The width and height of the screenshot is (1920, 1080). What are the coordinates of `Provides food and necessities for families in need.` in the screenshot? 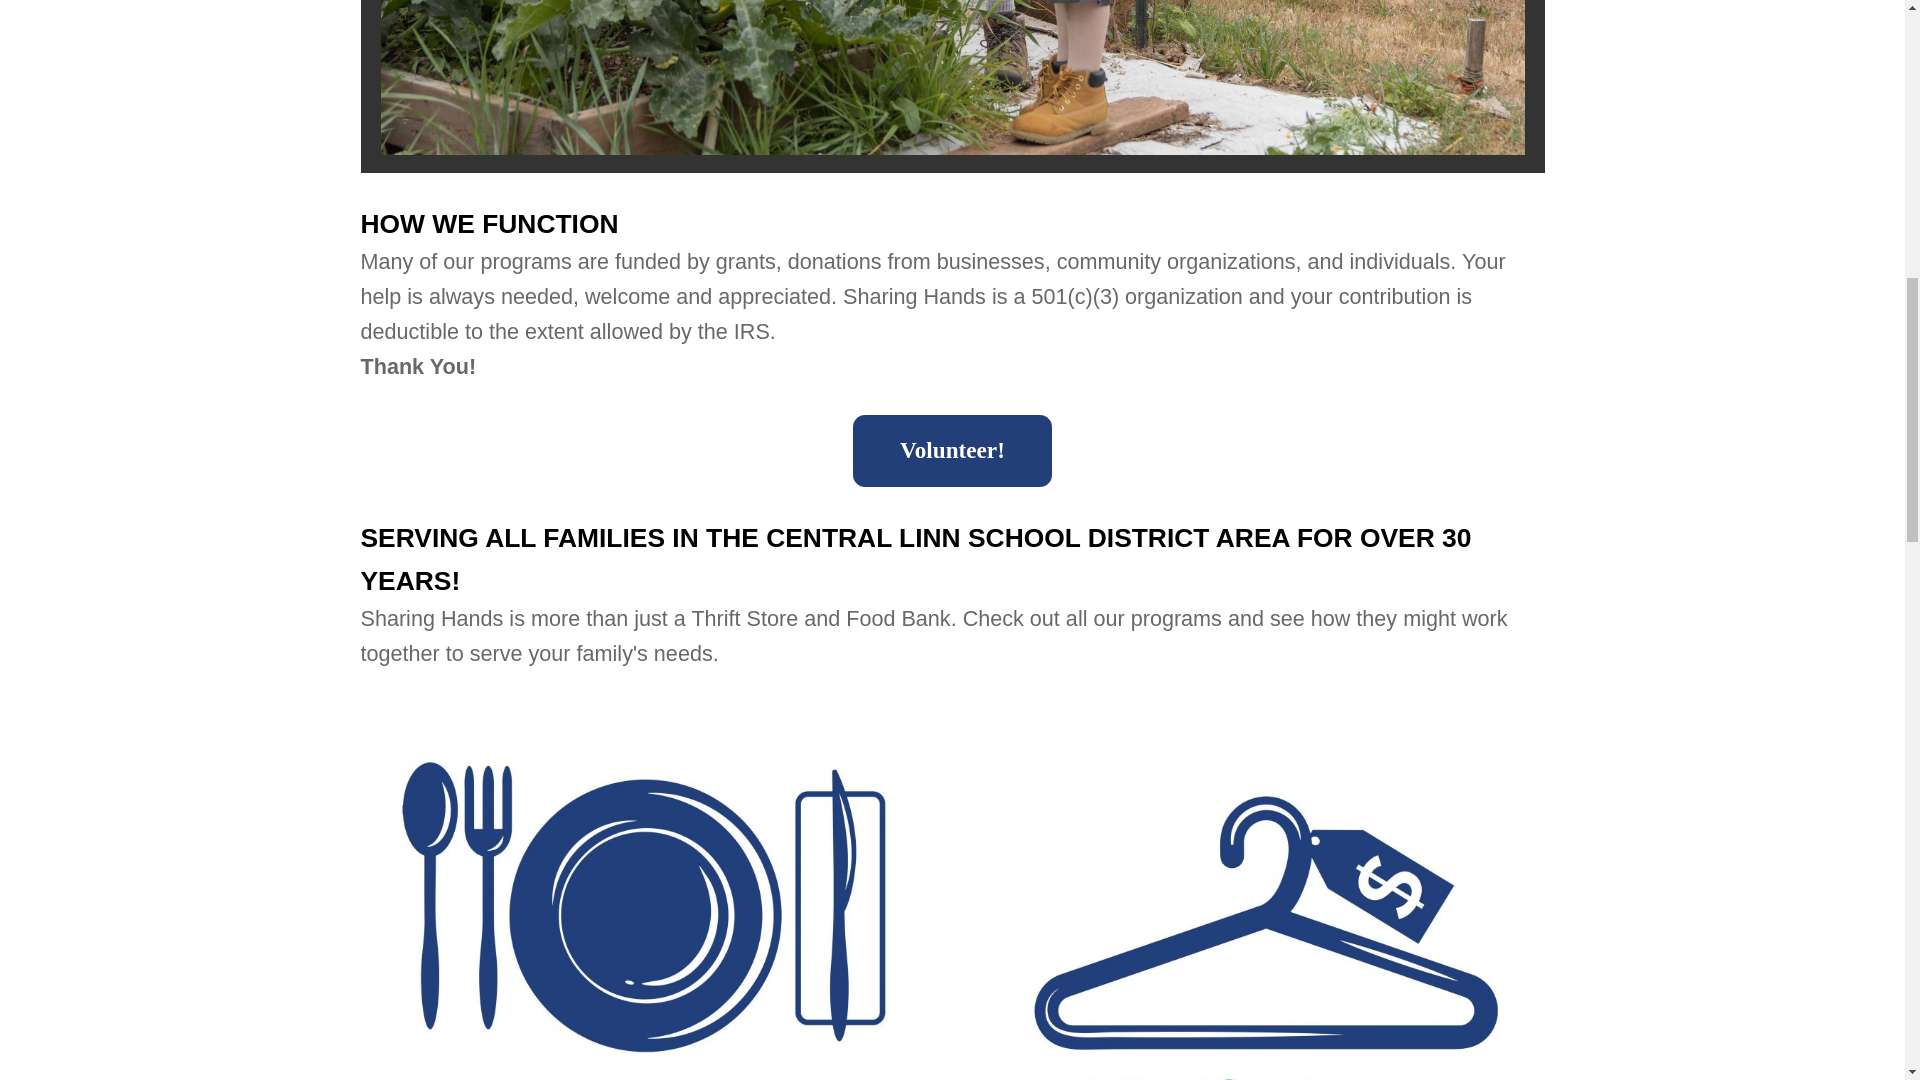 It's located at (633, 891).